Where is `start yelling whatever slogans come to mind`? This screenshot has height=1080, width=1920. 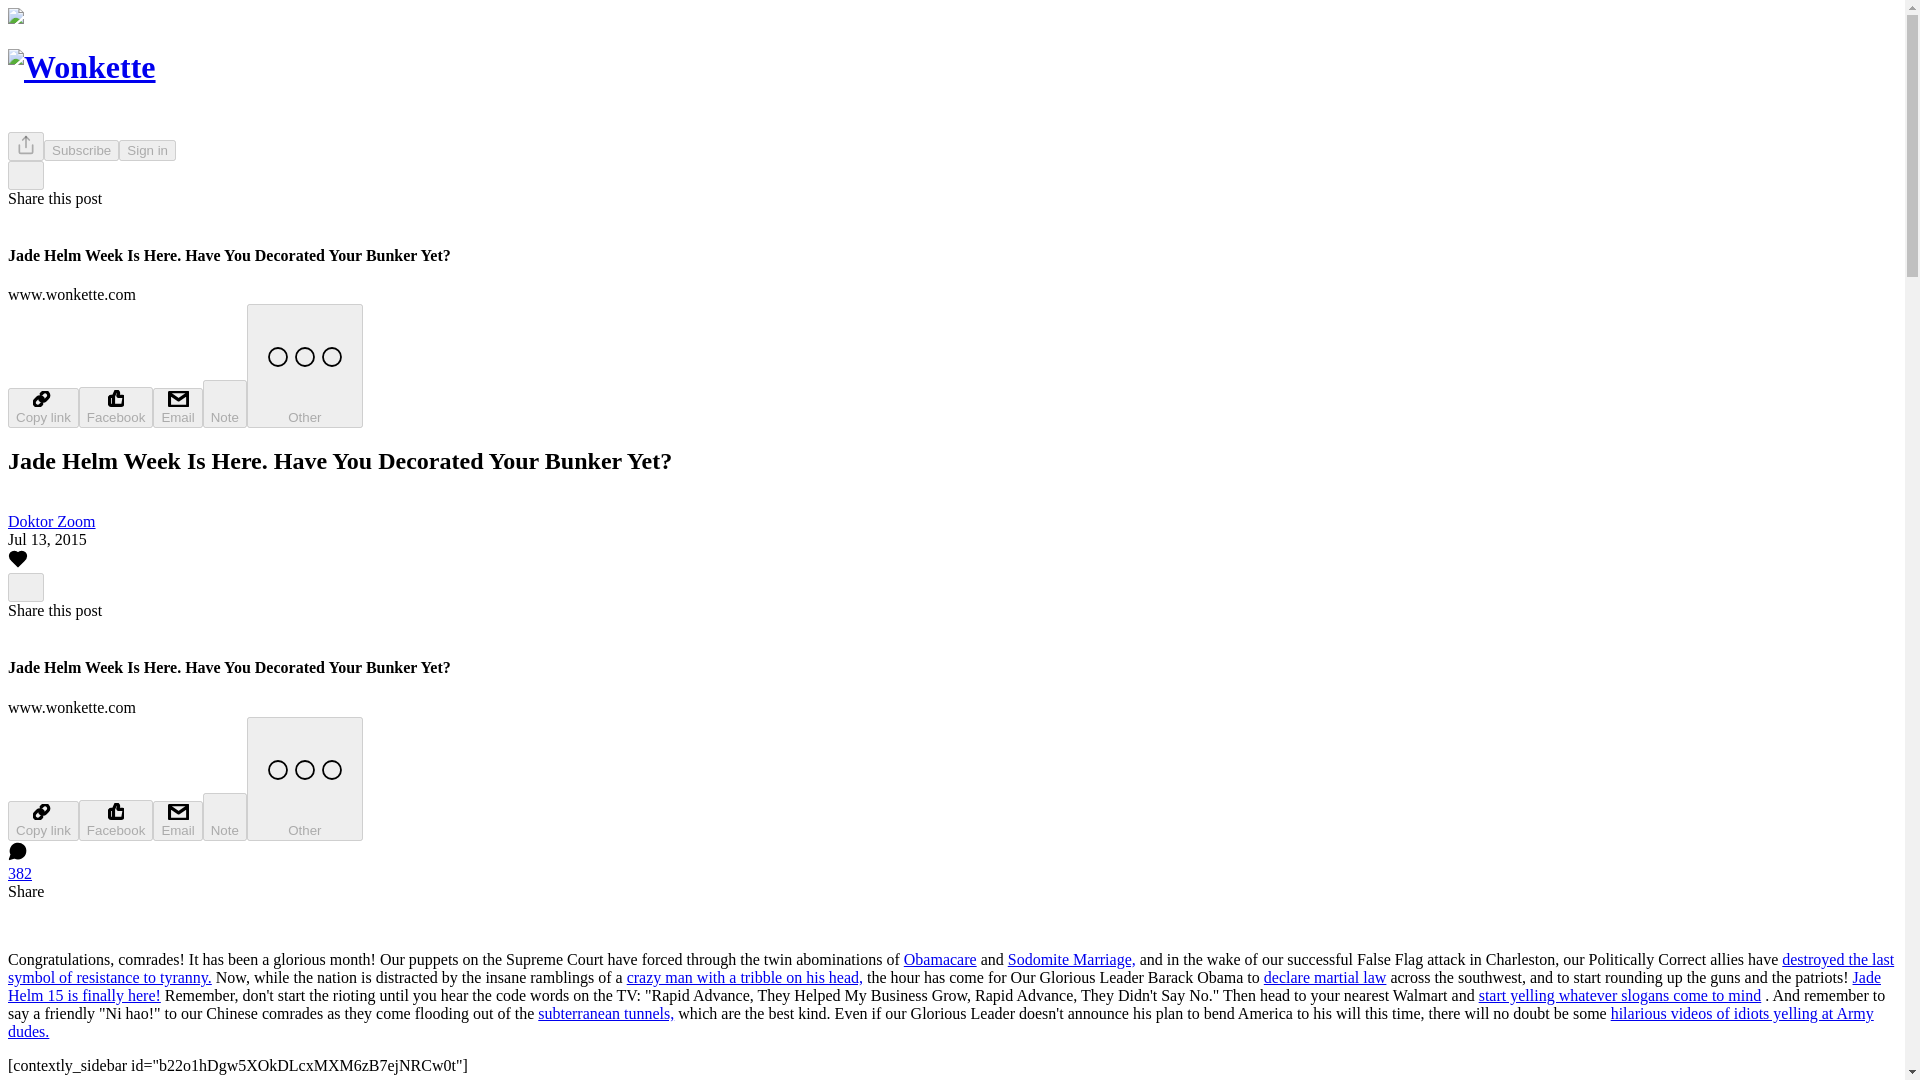 start yelling whatever slogans come to mind is located at coordinates (1620, 996).